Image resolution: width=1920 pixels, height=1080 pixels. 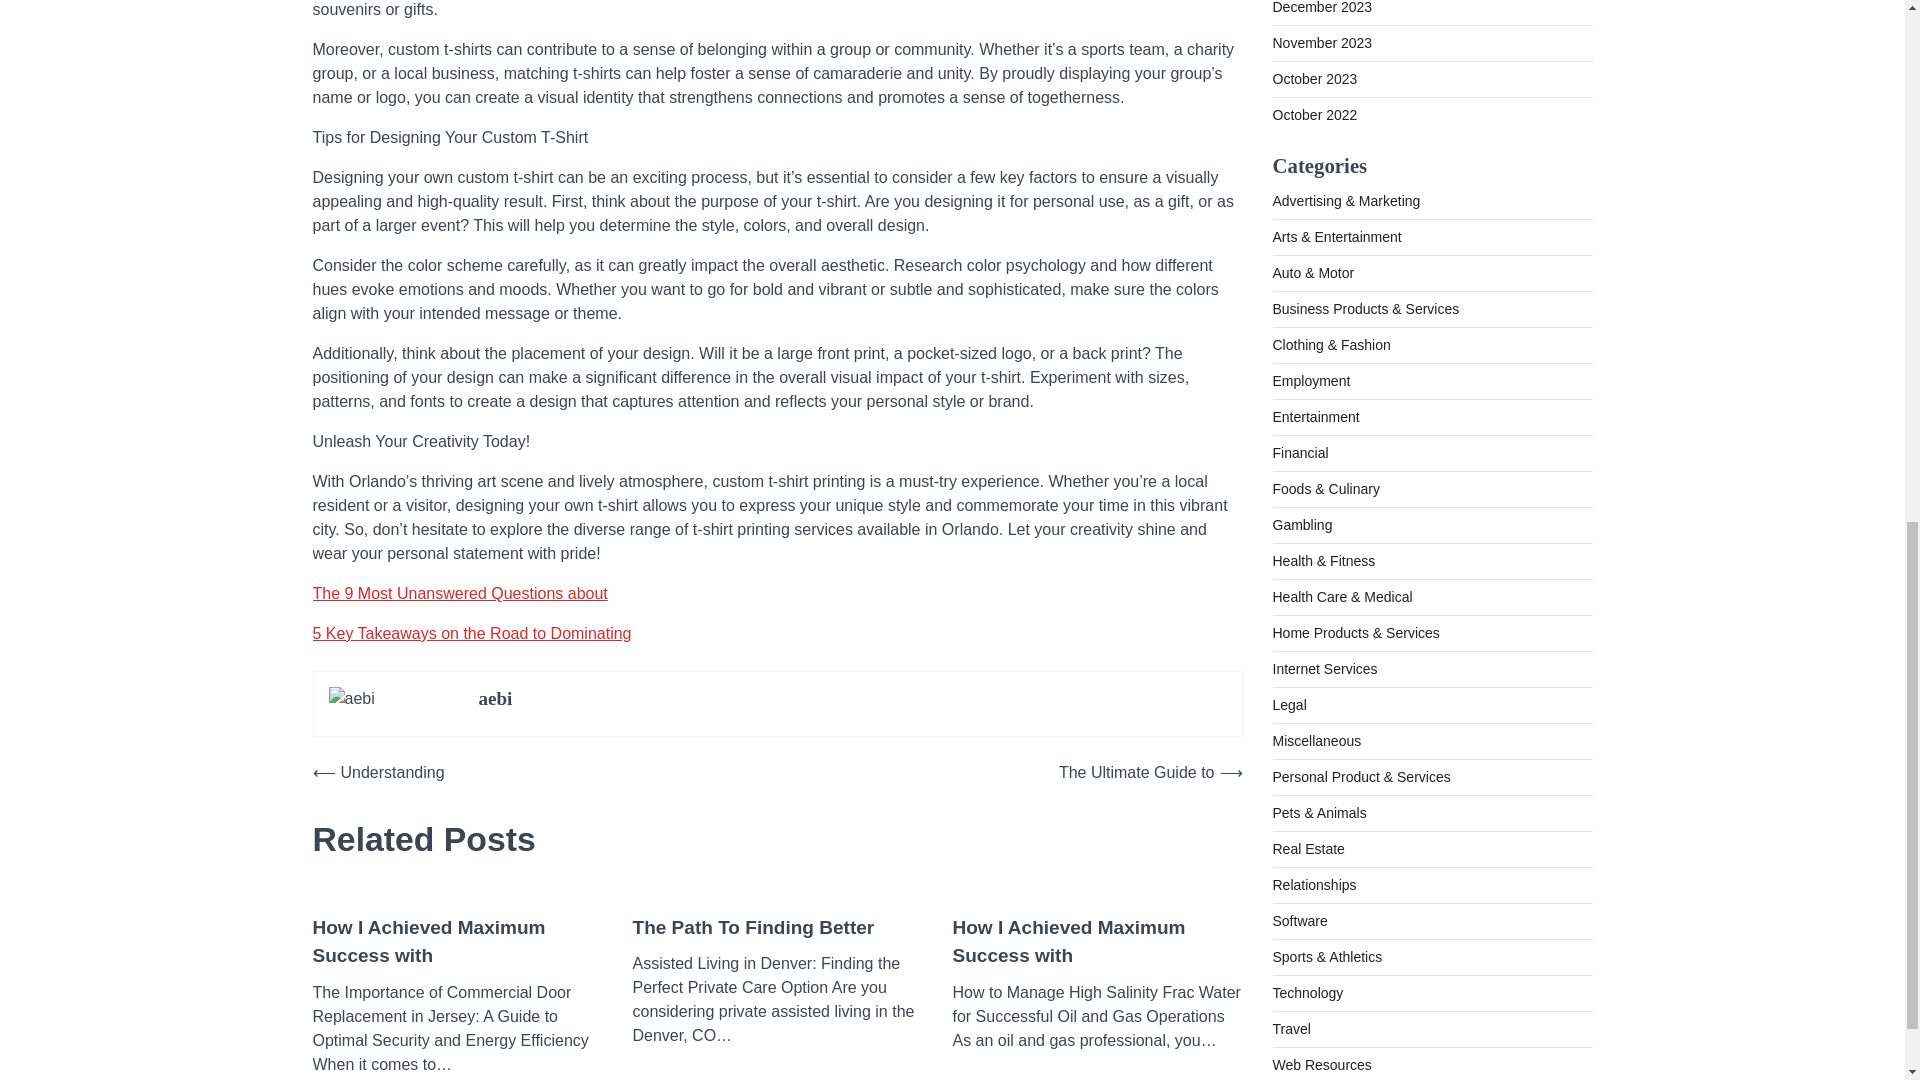 I want to click on How I Achieved Maximum Success with, so click(x=456, y=942).